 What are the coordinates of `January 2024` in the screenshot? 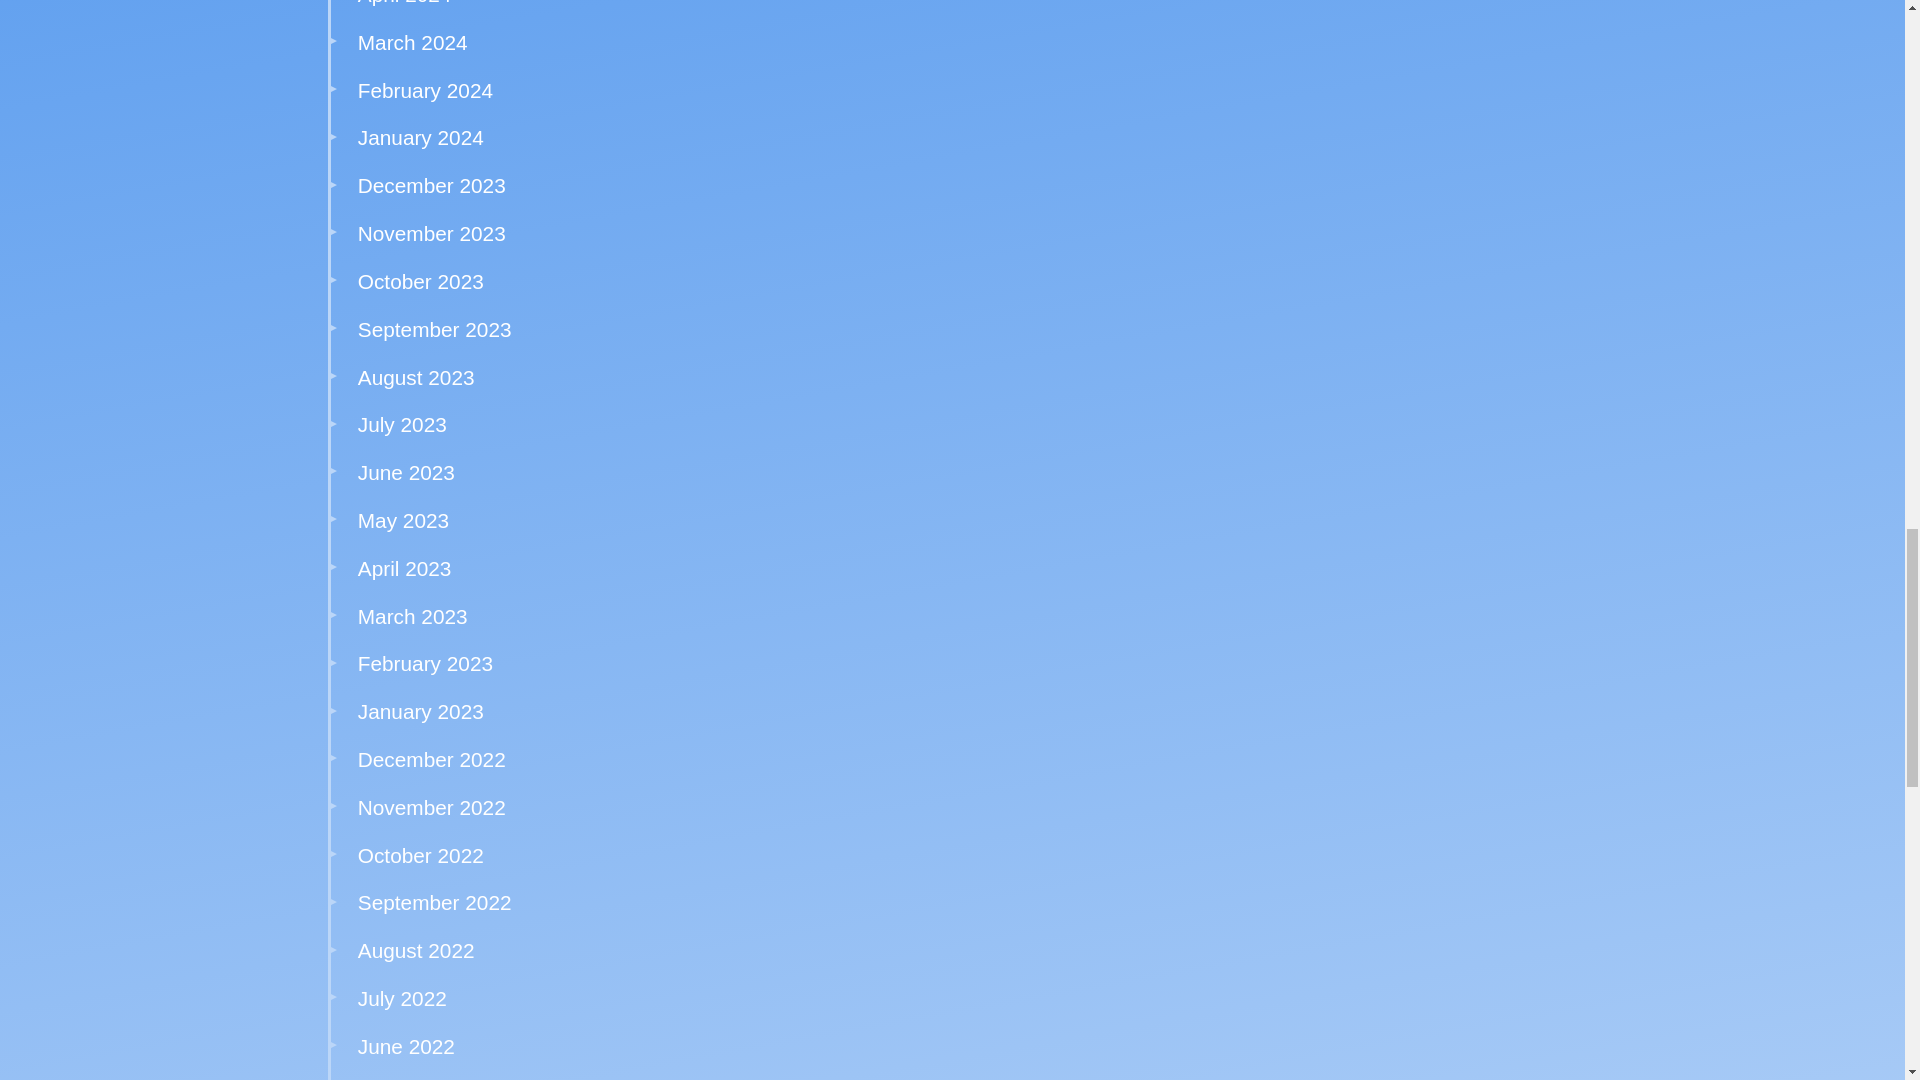 It's located at (420, 138).